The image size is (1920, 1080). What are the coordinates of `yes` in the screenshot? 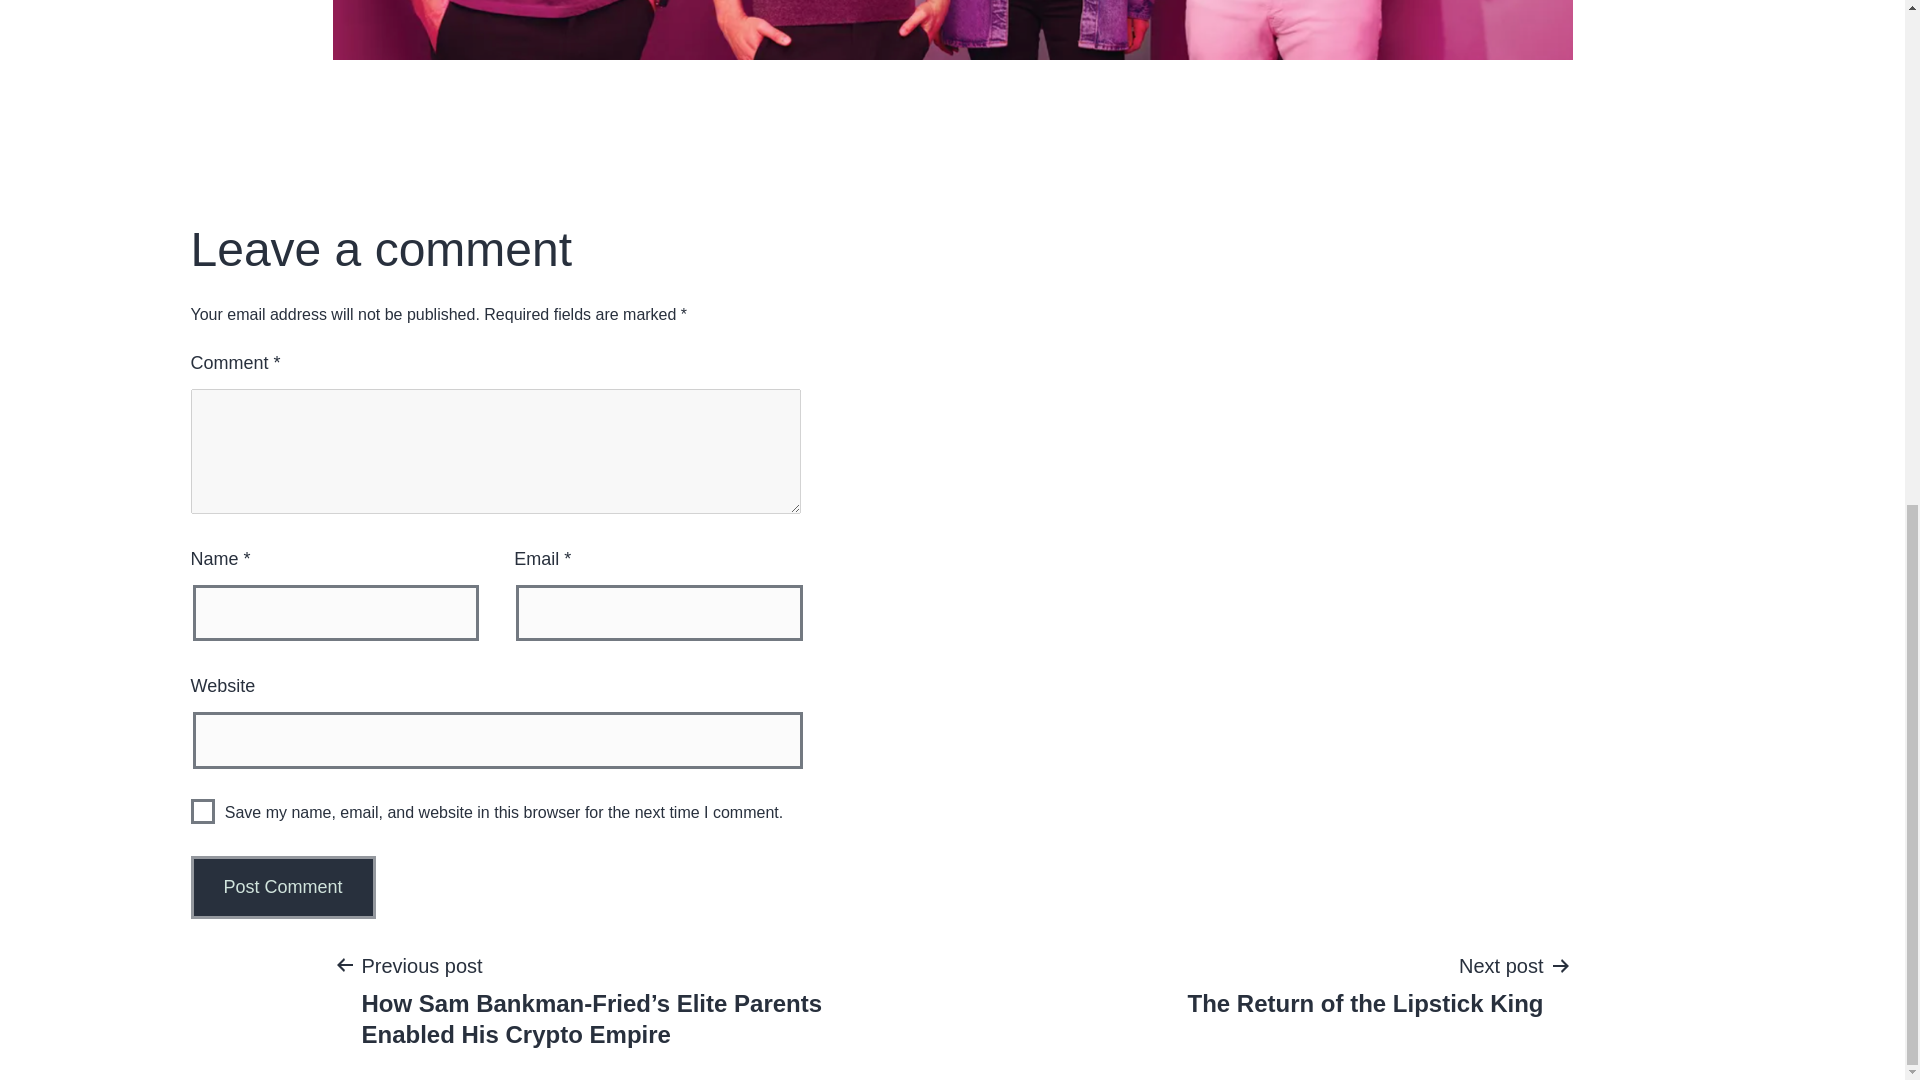 It's located at (202, 812).